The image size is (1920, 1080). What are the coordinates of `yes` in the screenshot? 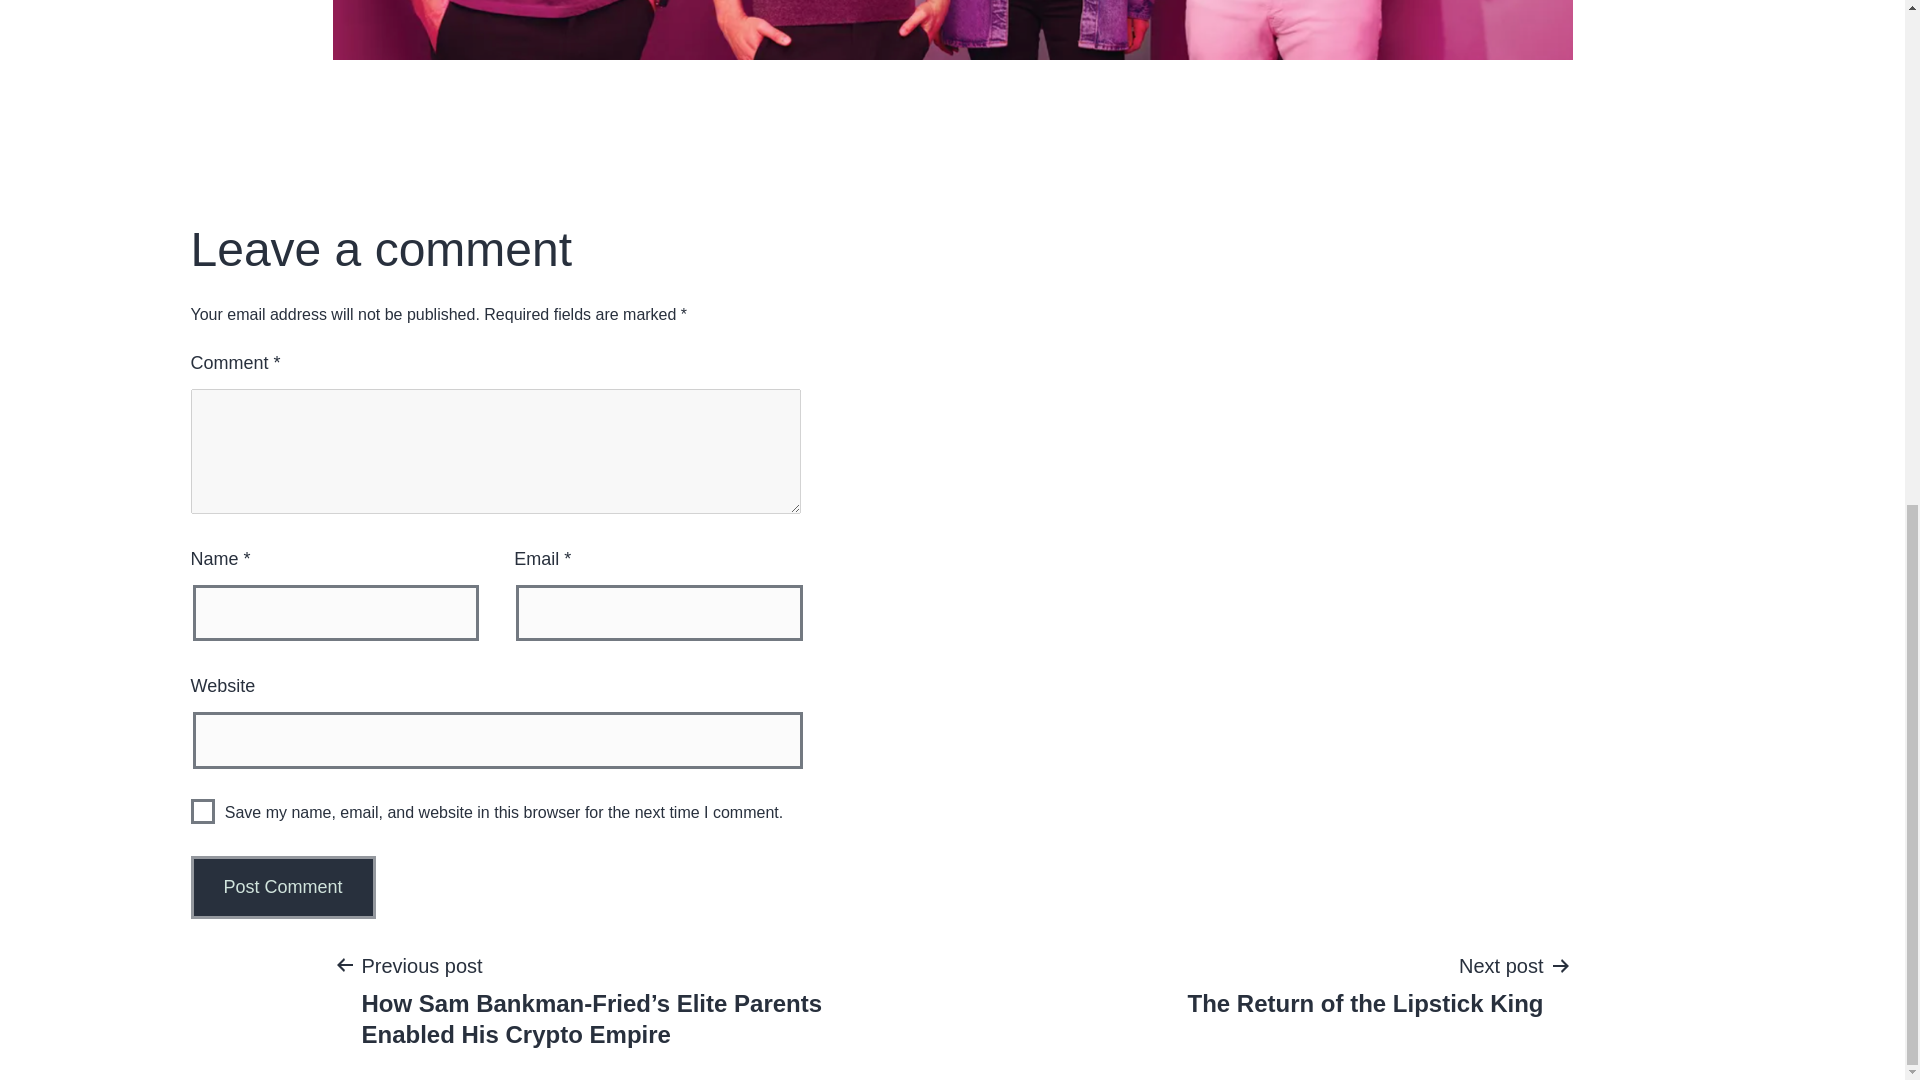 It's located at (202, 812).